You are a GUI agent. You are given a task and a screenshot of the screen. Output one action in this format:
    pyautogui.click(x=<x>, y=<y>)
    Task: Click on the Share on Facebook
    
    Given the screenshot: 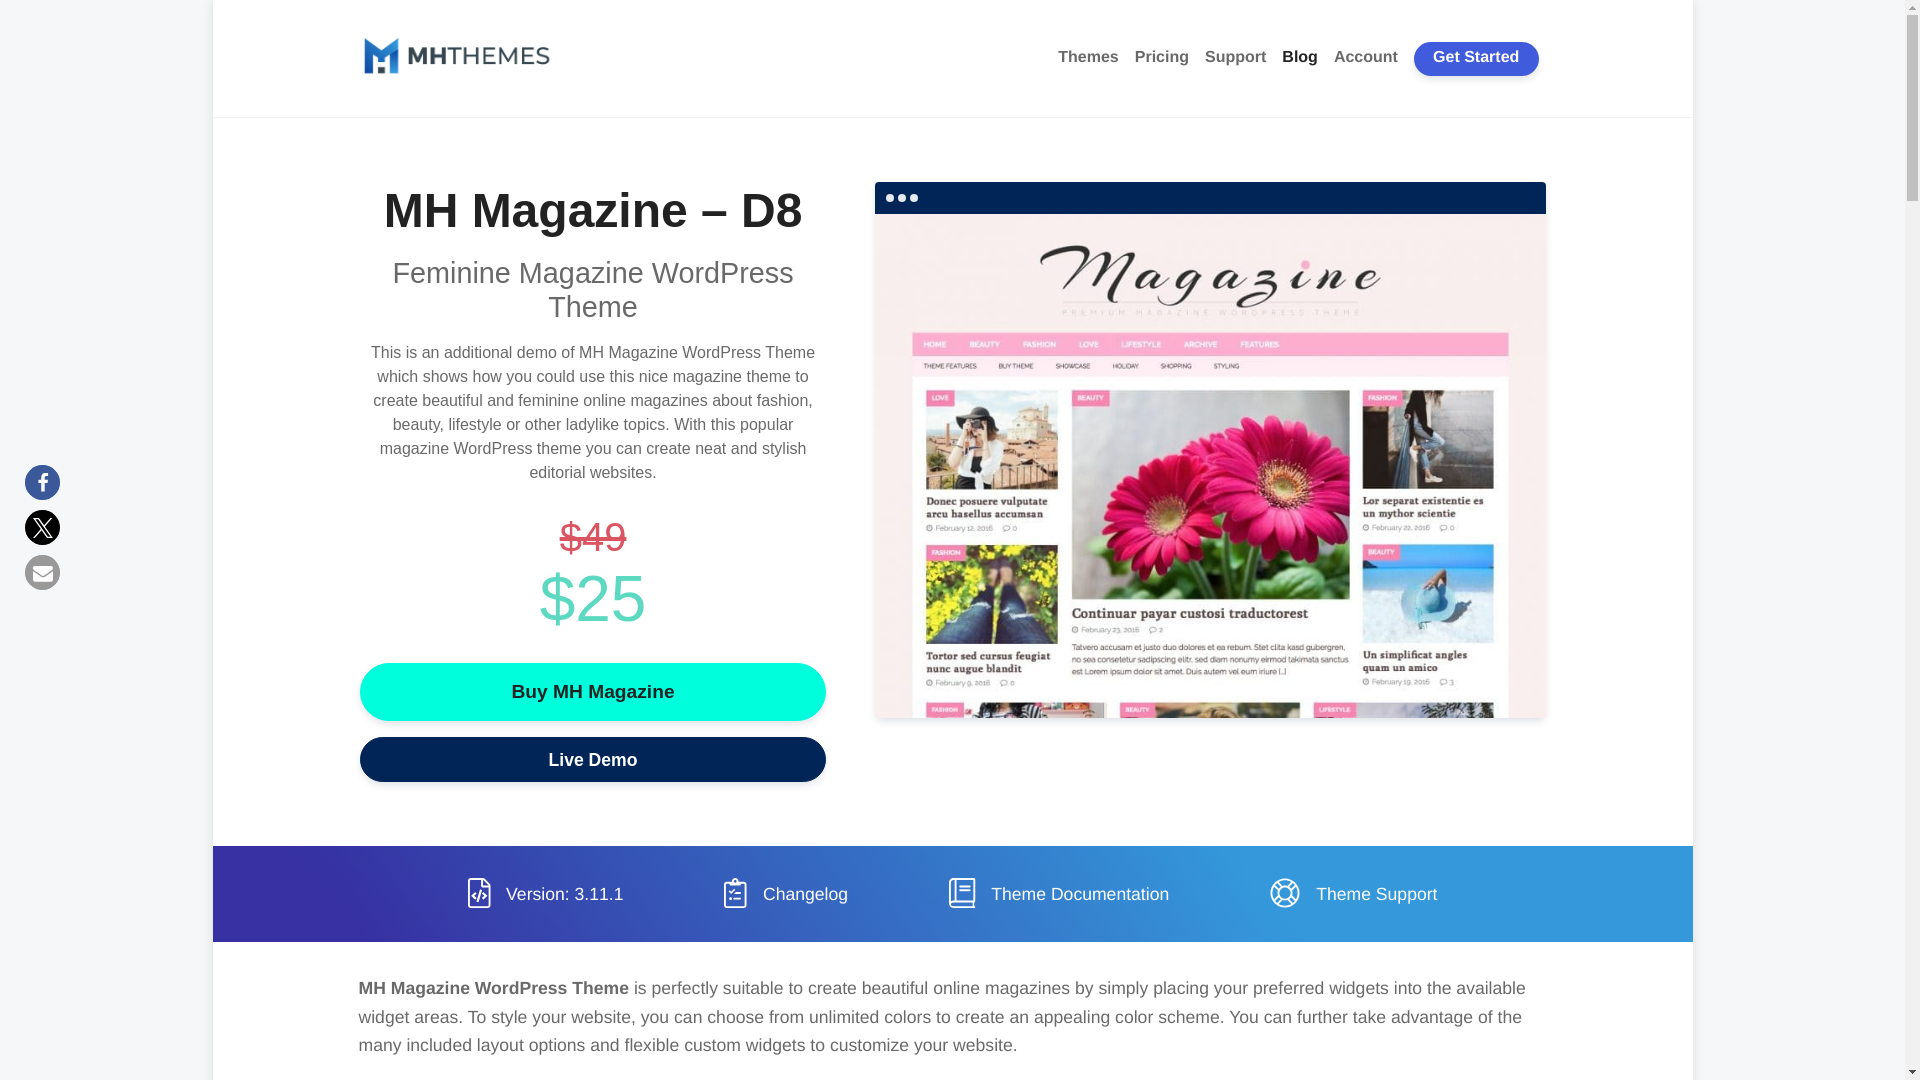 What is the action you would take?
    pyautogui.click(x=42, y=482)
    